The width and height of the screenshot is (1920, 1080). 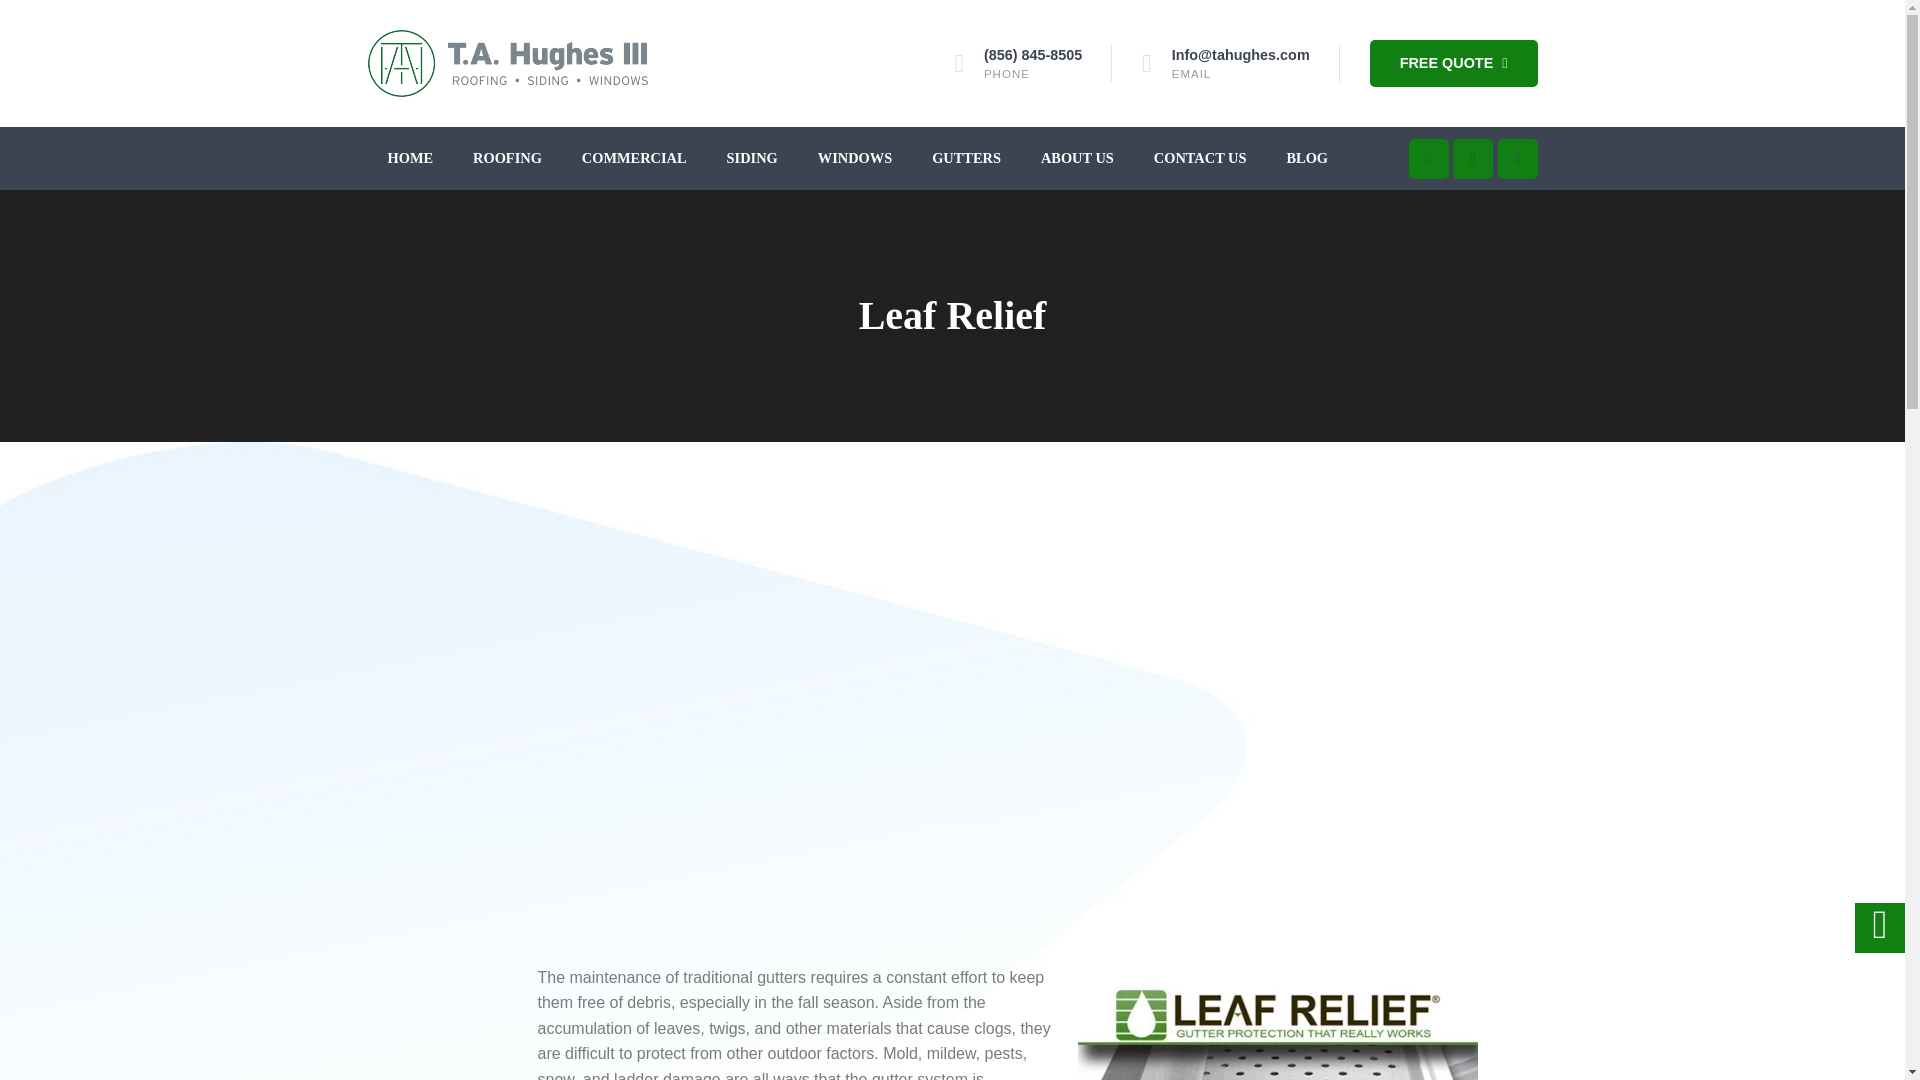 What do you see at coordinates (855, 158) in the screenshot?
I see `South Jersey Replacement Window and Door Contractor` at bounding box center [855, 158].